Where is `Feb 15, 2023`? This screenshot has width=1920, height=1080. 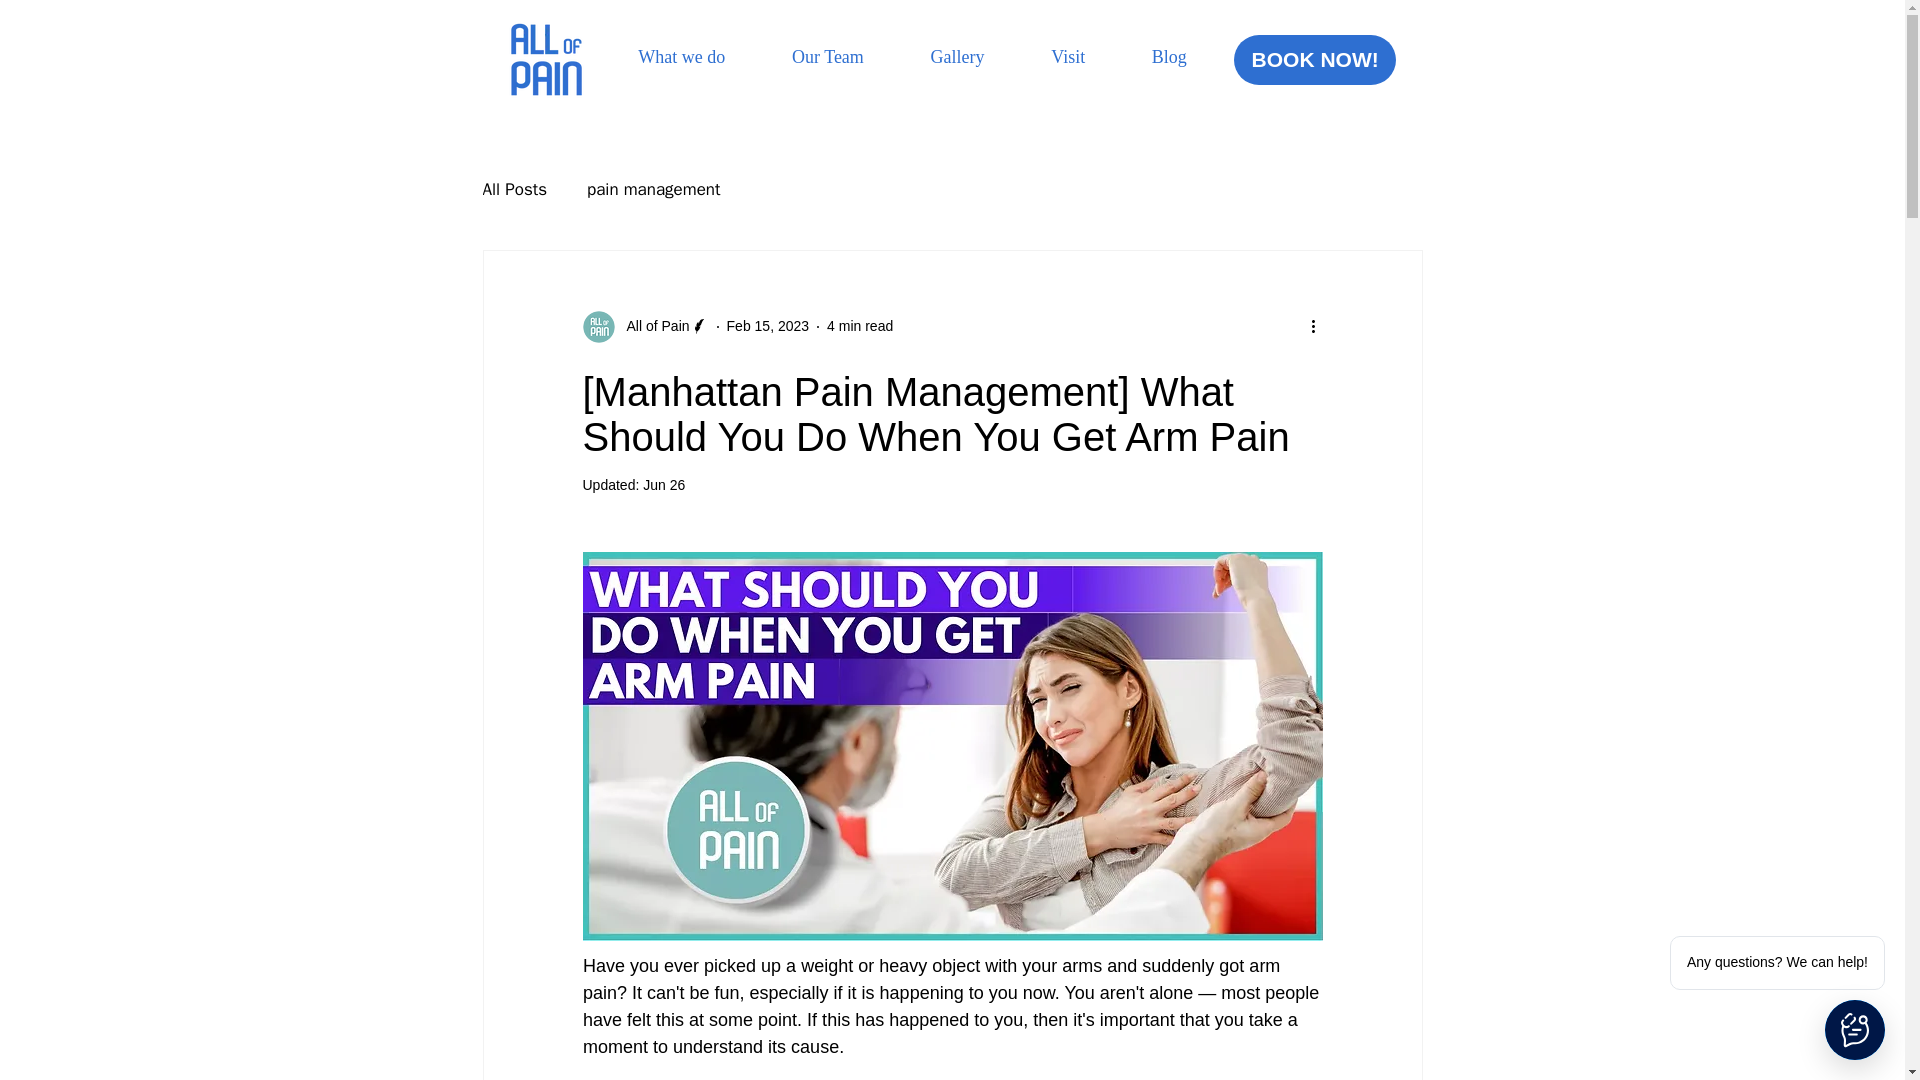
Feb 15, 2023 is located at coordinates (768, 325).